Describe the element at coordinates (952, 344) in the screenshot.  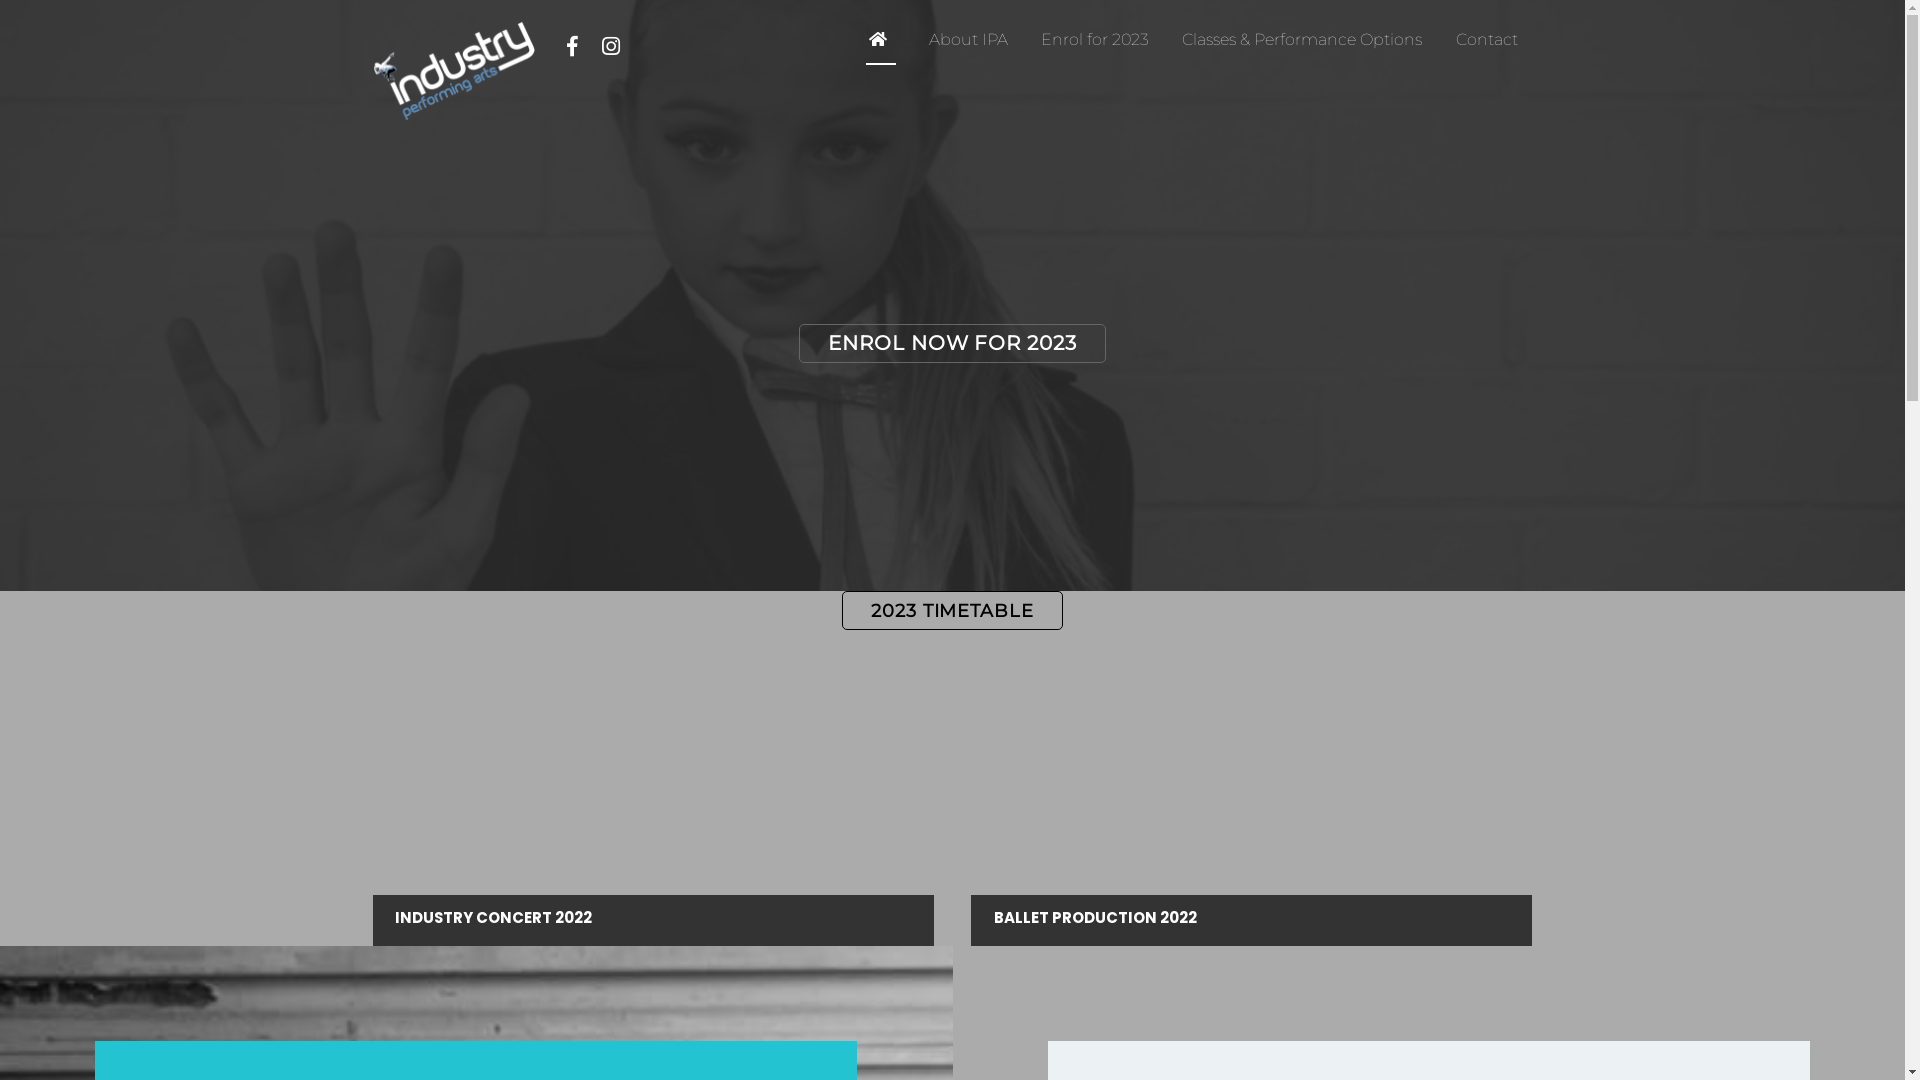
I see `ENROL NOW FOR 2023` at that location.